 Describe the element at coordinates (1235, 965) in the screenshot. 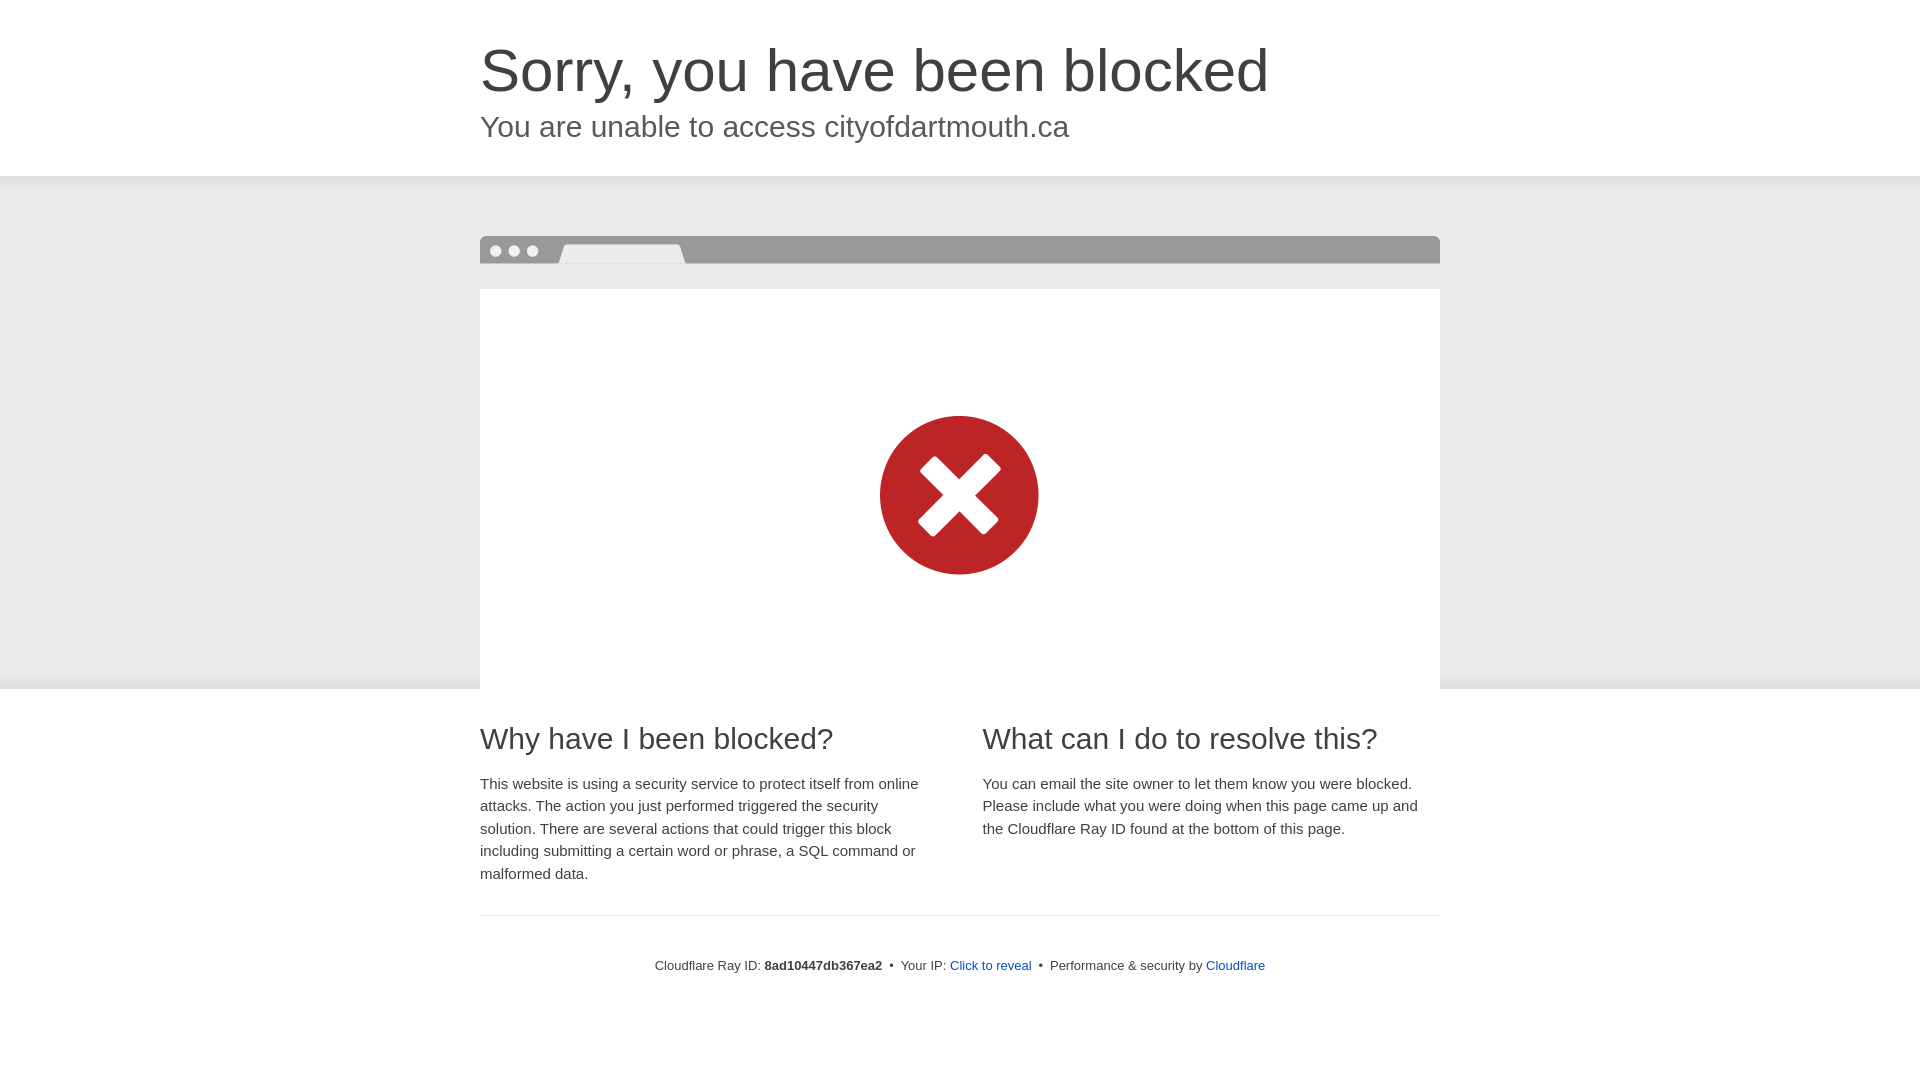

I see `Cloudflare` at that location.